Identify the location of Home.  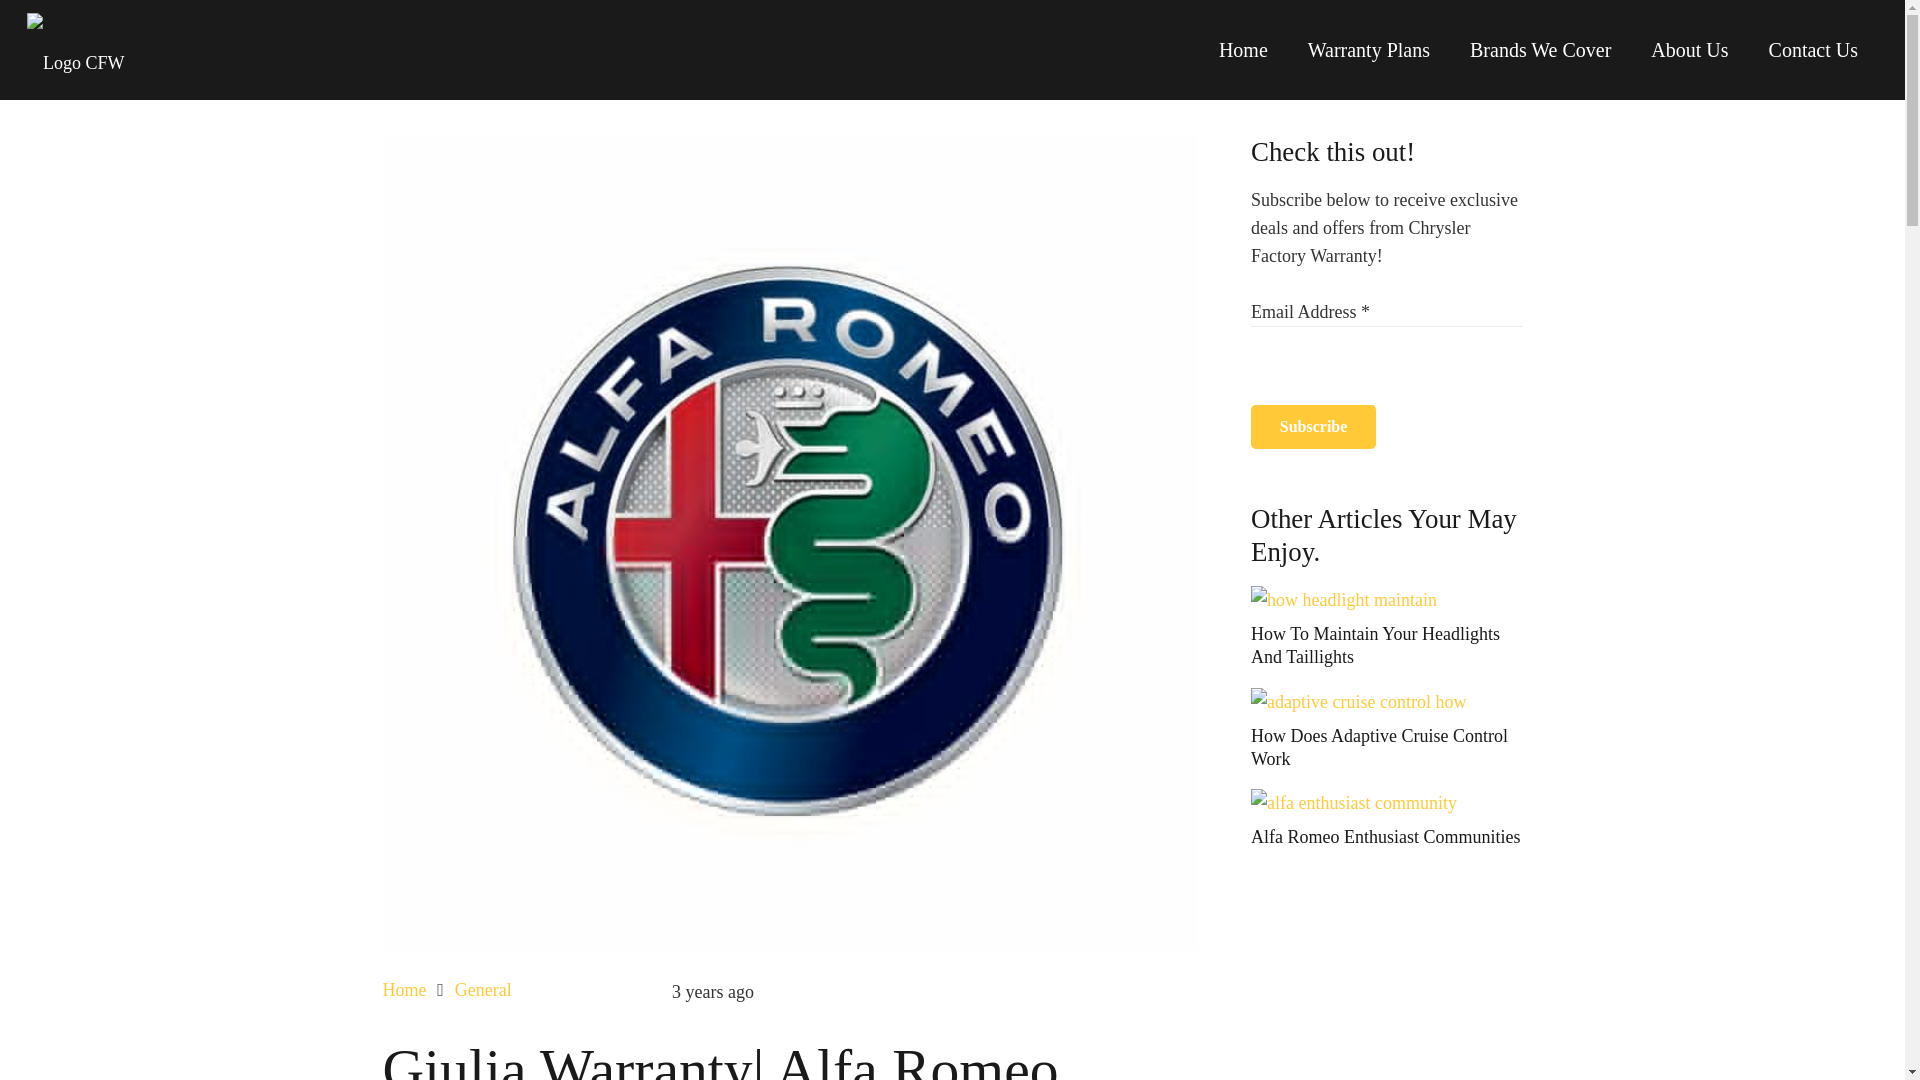
(1243, 50).